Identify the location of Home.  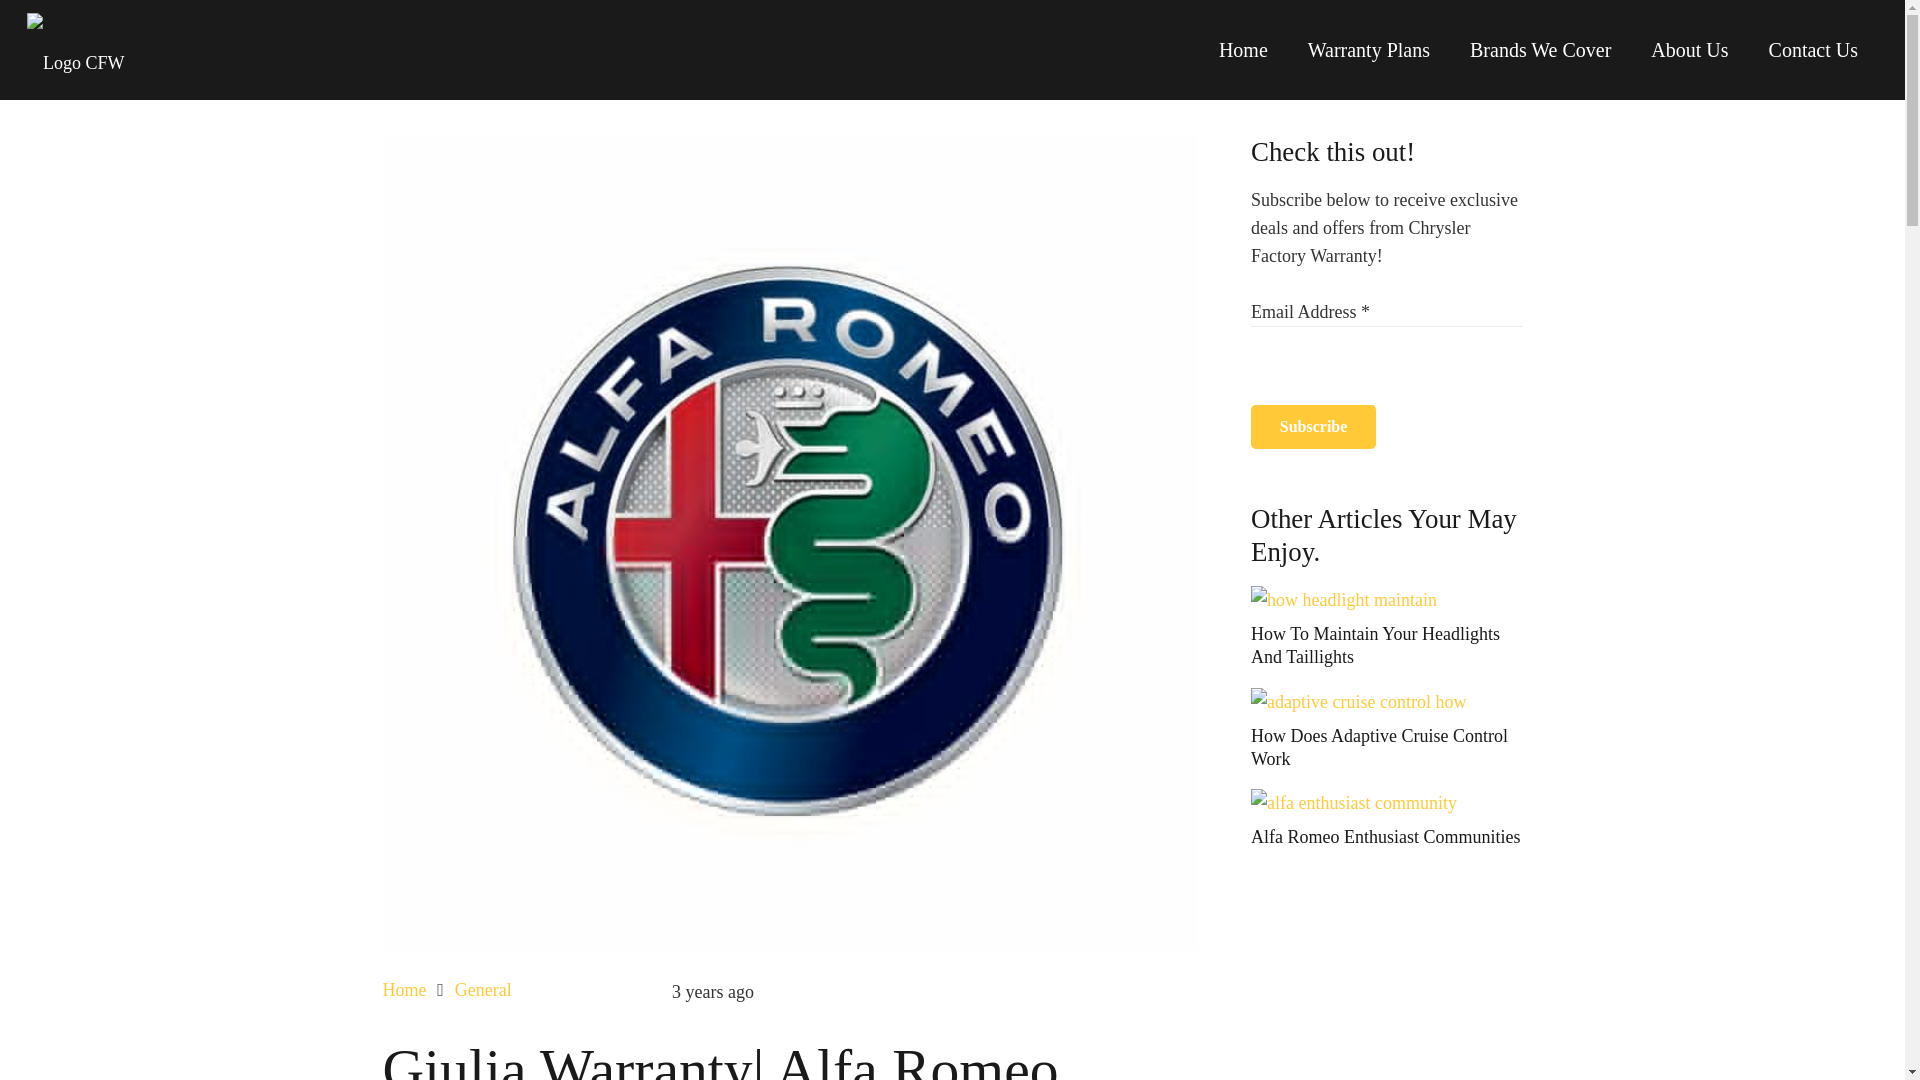
(1243, 50).